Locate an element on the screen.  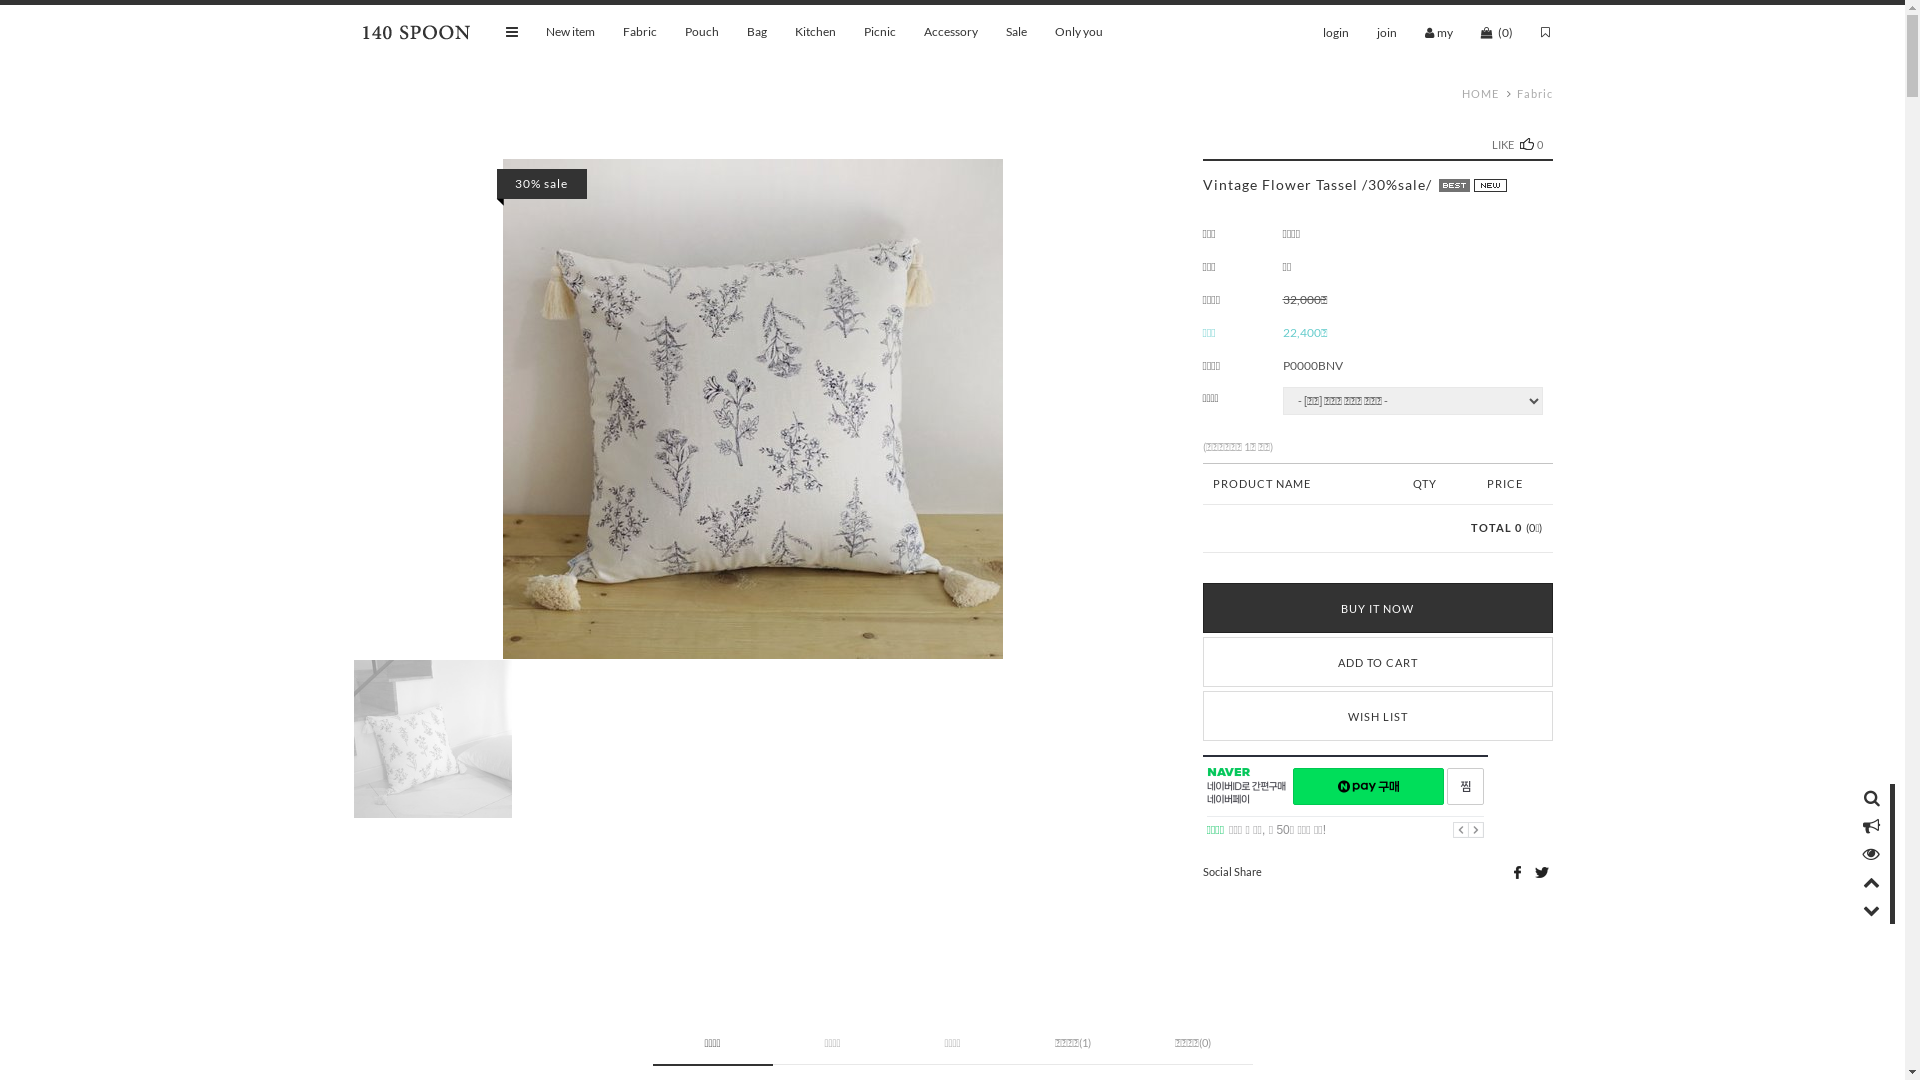
Fabric is located at coordinates (639, 32).